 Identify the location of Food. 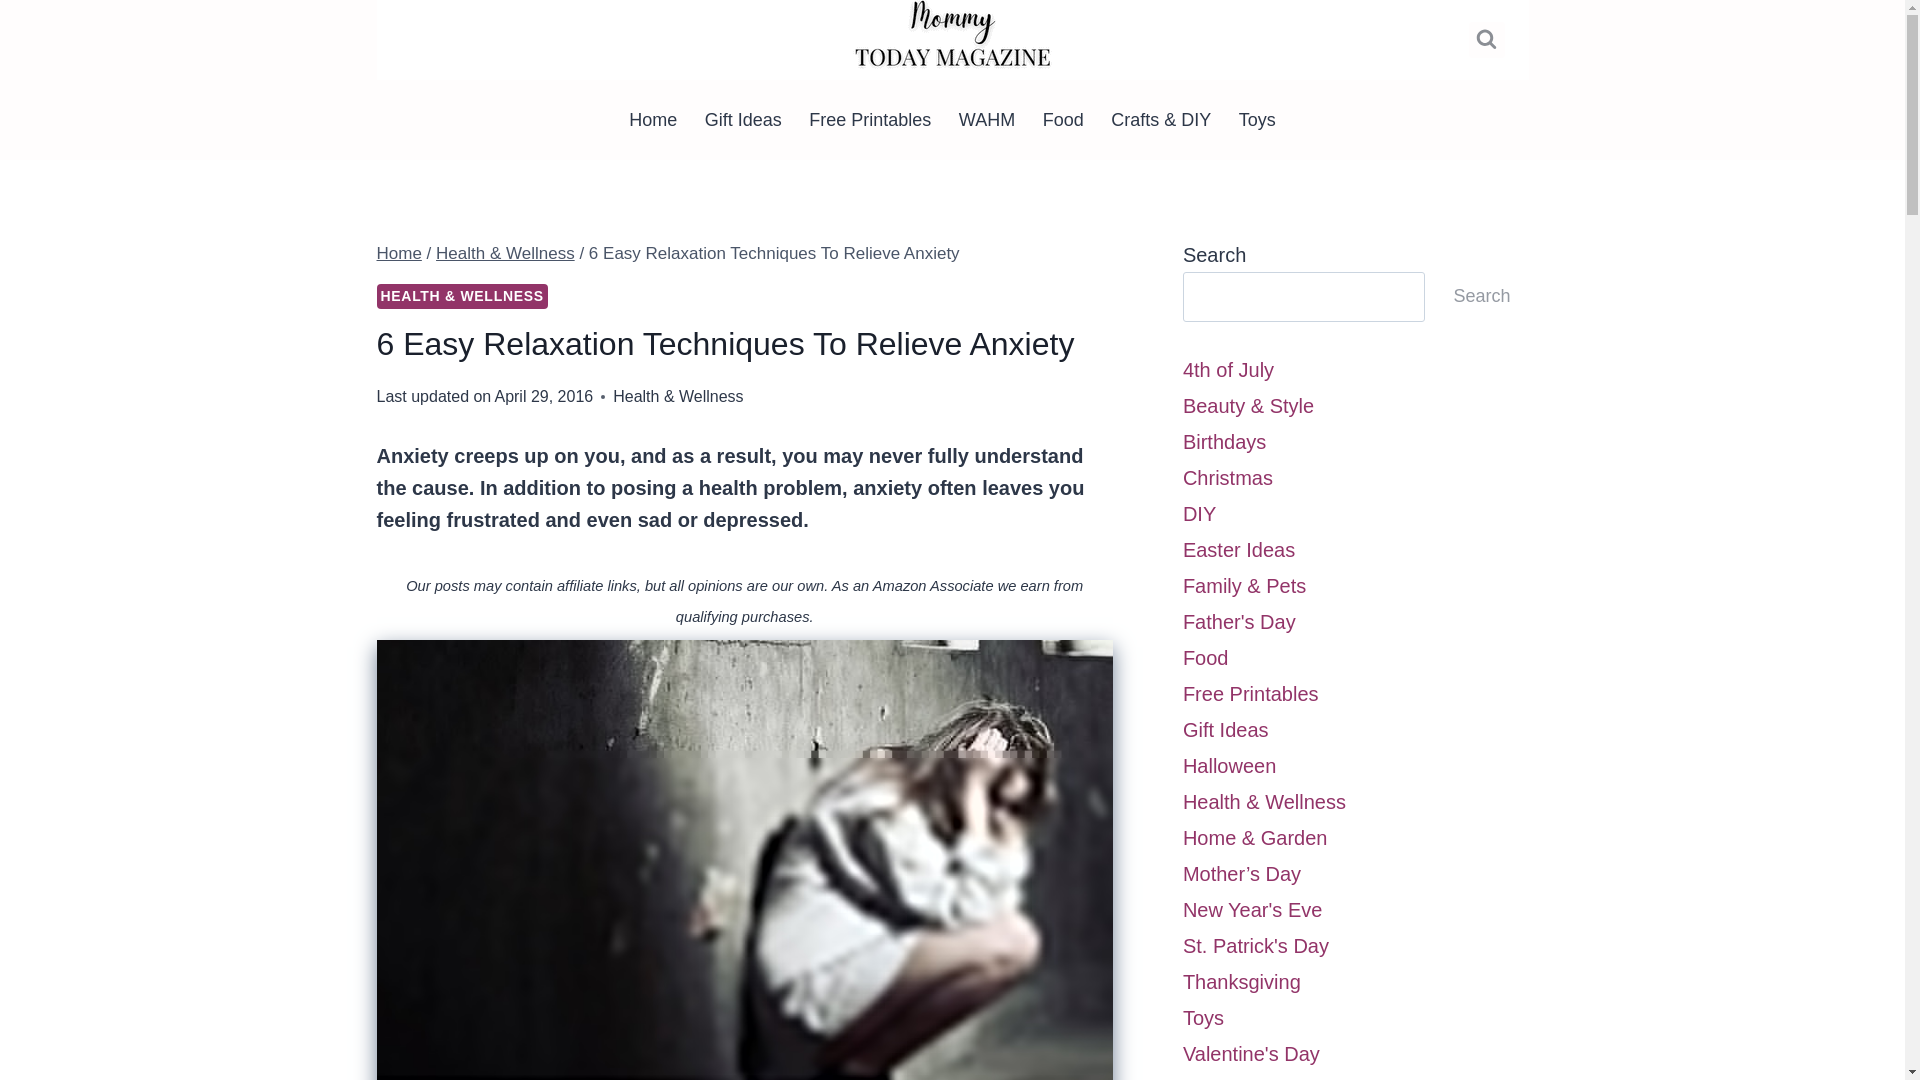
(1064, 119).